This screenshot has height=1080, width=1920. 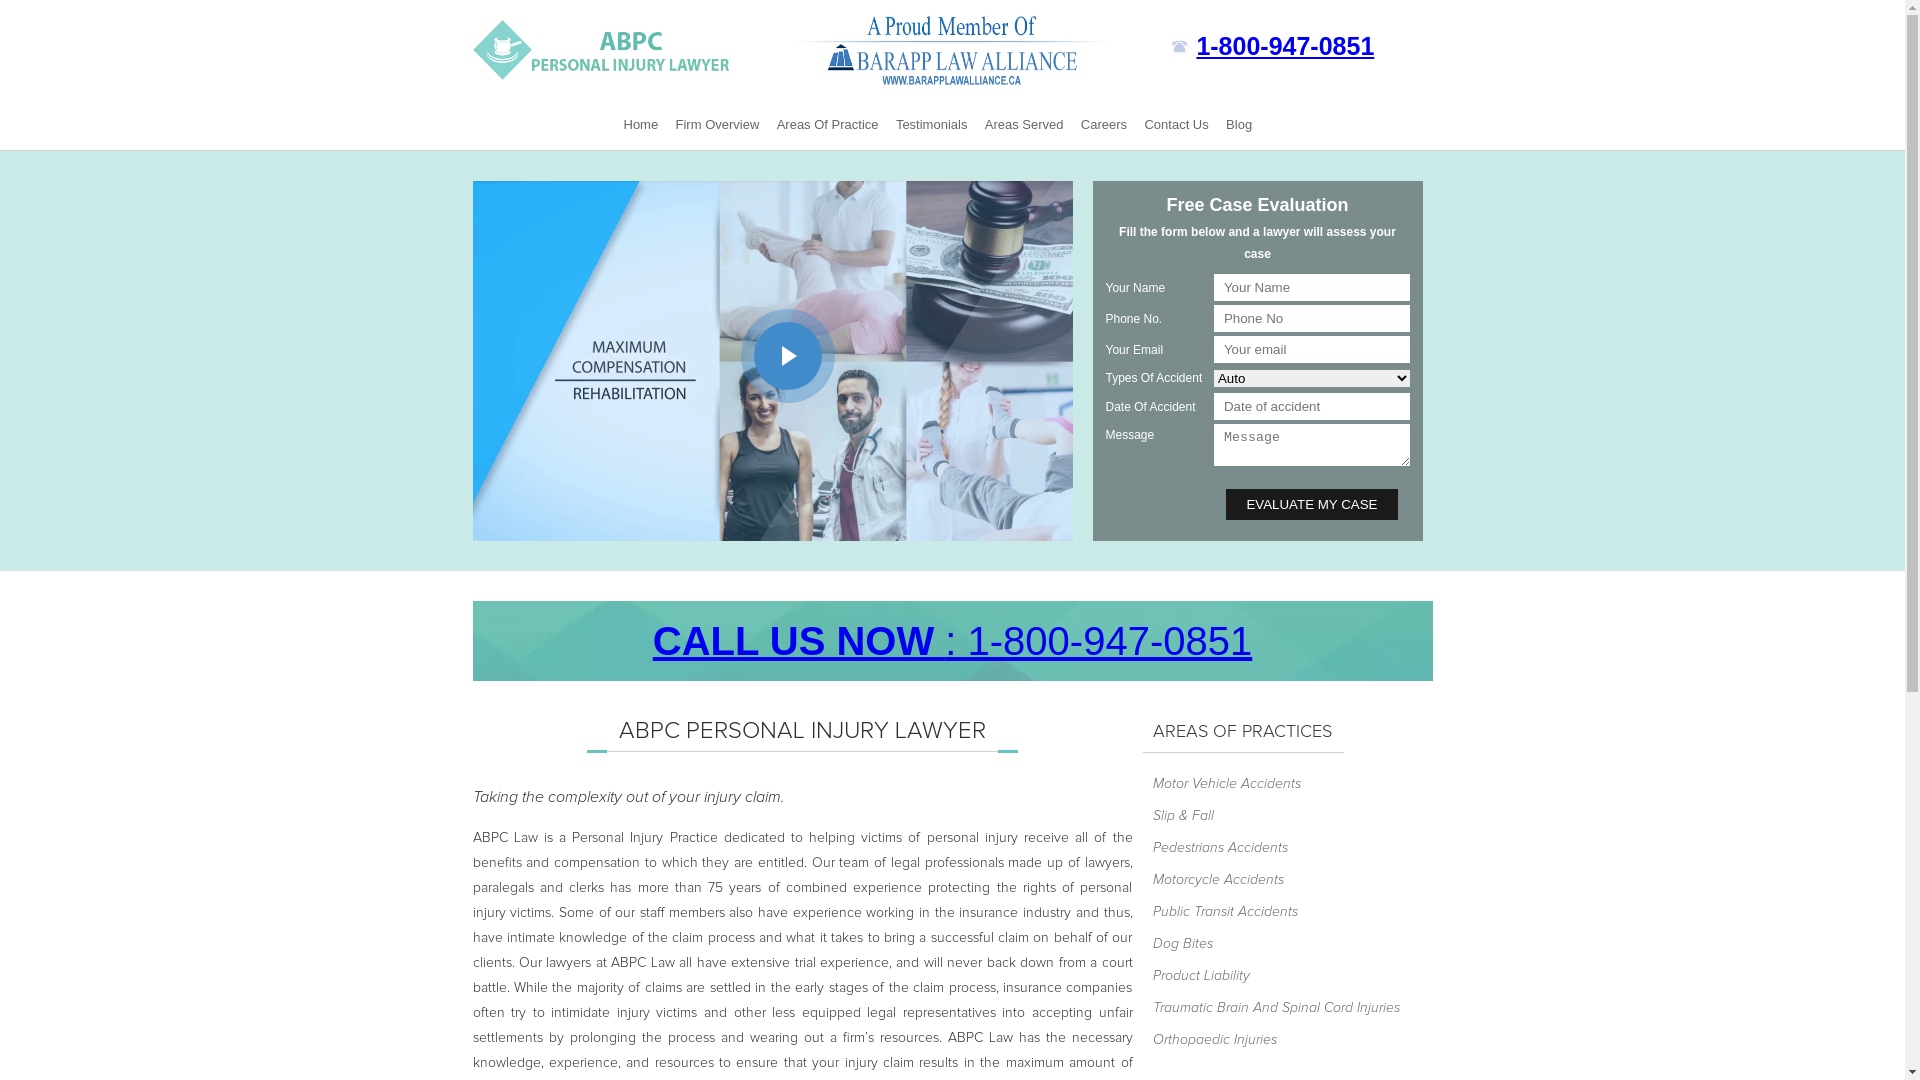 What do you see at coordinates (952, 641) in the screenshot?
I see `CALL US NOW : 1-800-947-0851` at bounding box center [952, 641].